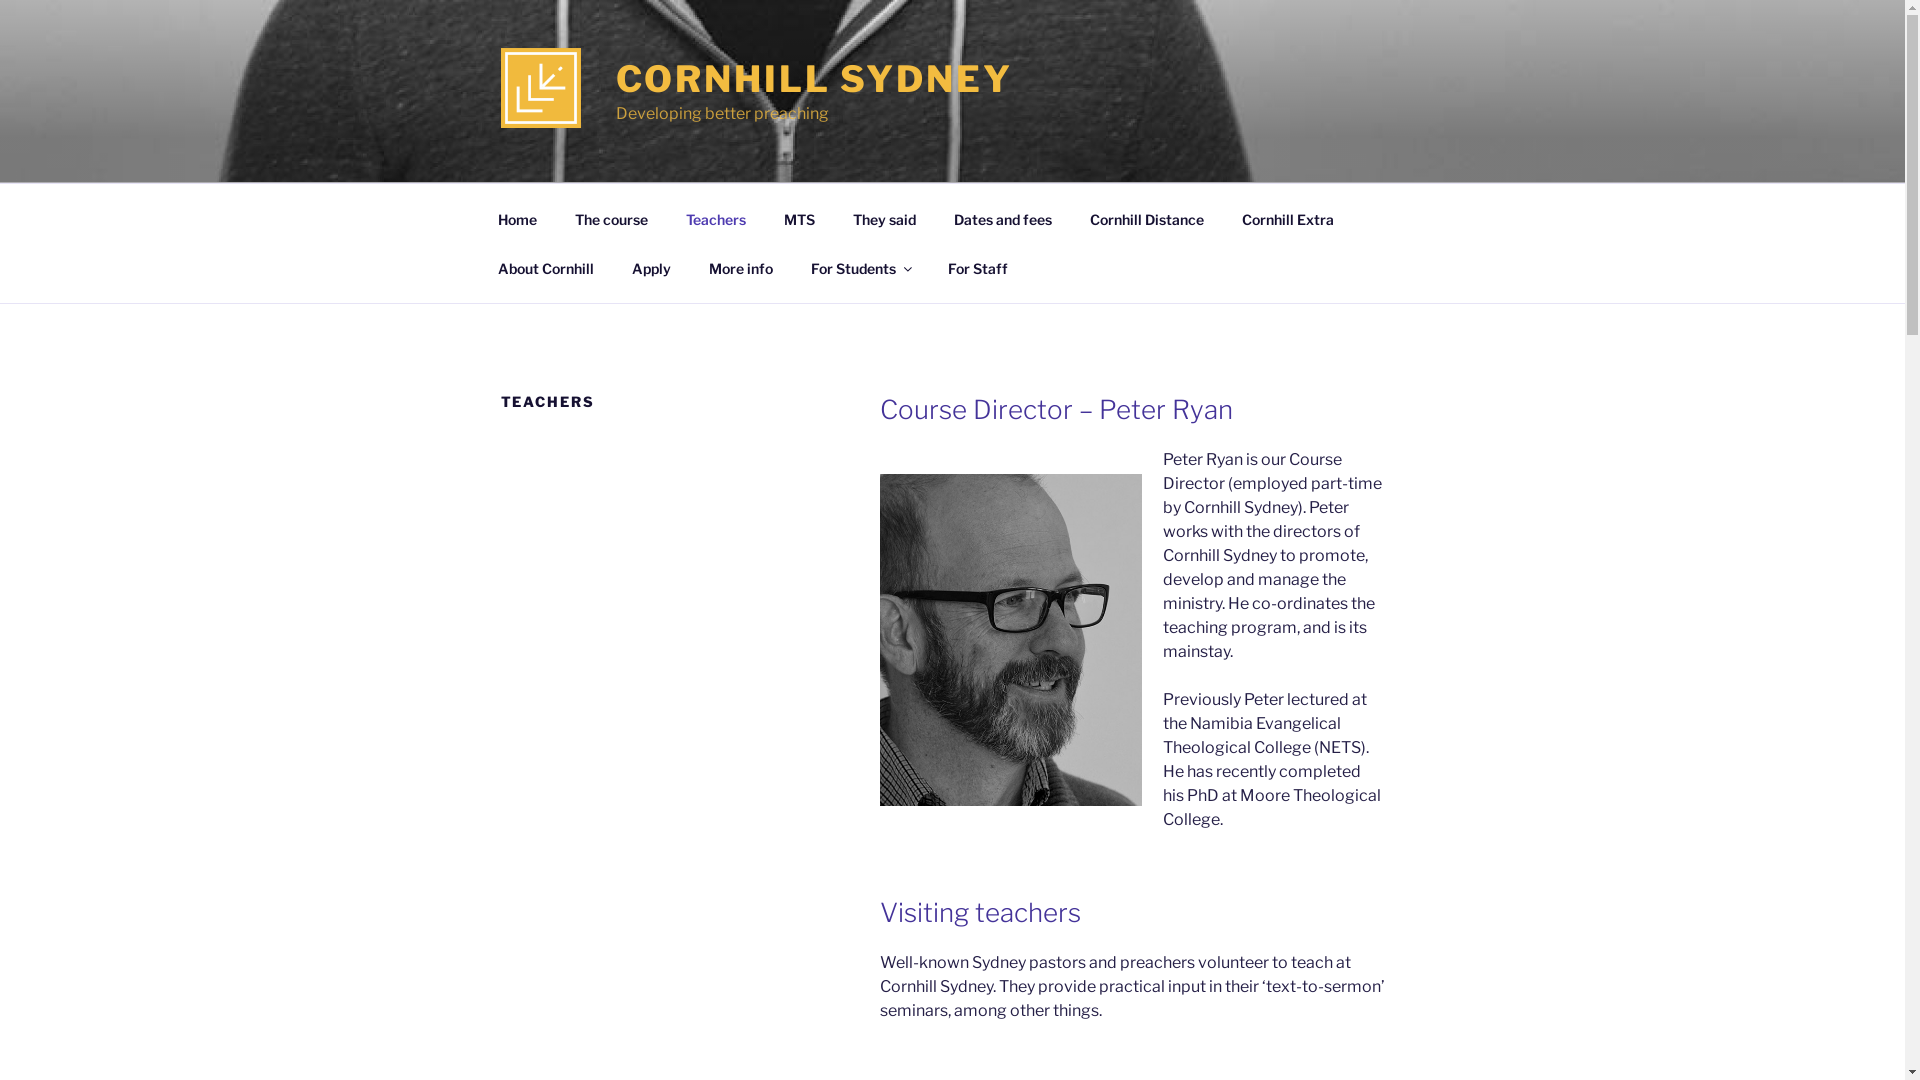  What do you see at coordinates (517, 218) in the screenshot?
I see `Home` at bounding box center [517, 218].